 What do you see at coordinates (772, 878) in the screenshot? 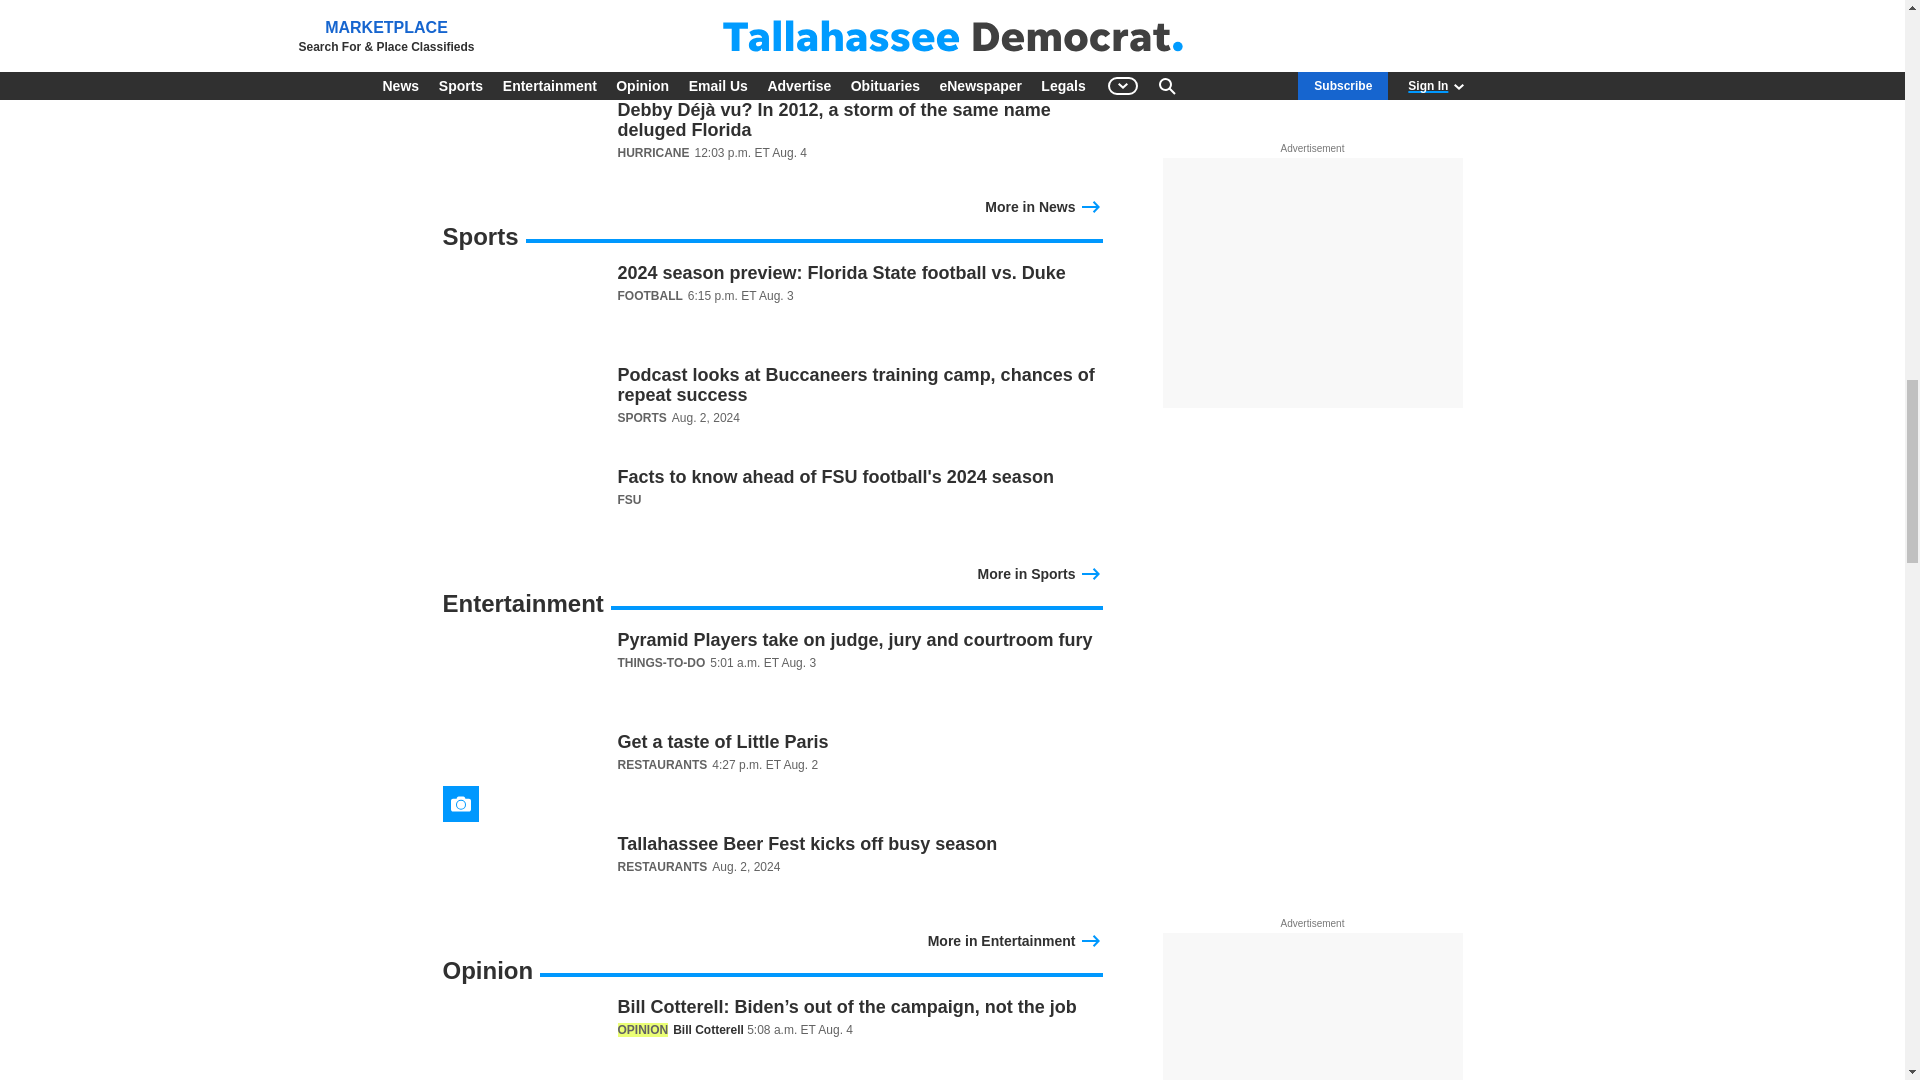
I see `Tallahassee Beer Fest kicks off busy season ` at bounding box center [772, 878].